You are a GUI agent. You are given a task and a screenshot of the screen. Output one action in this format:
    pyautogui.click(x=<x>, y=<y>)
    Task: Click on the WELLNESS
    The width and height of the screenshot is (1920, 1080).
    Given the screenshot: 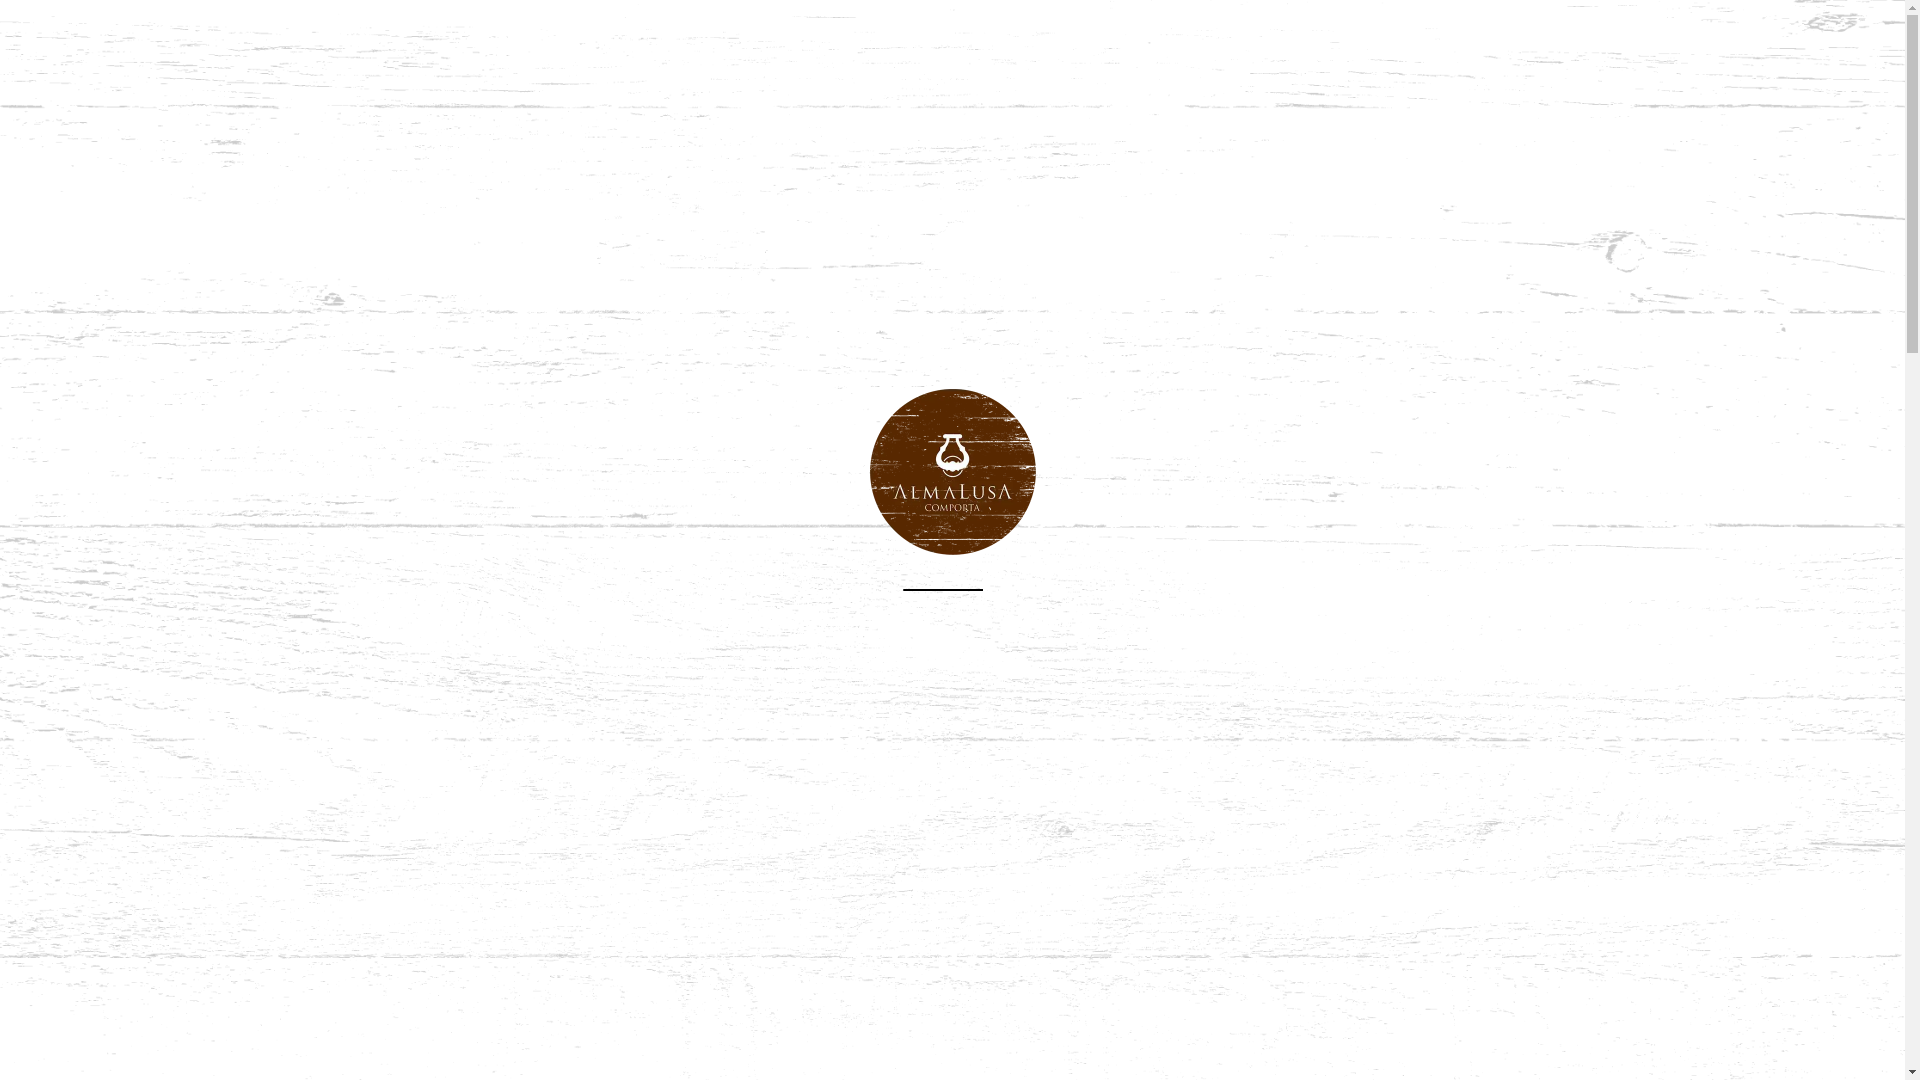 What is the action you would take?
    pyautogui.click(x=1148, y=41)
    